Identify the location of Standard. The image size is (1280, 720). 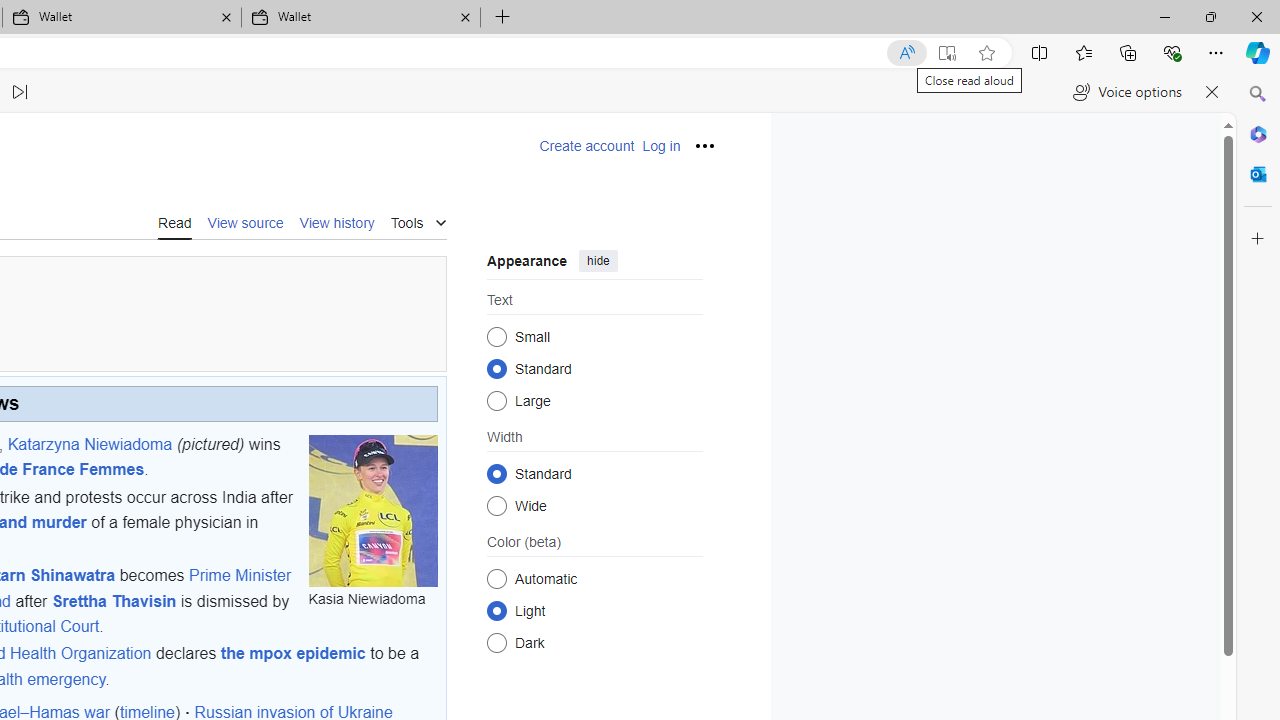
(496, 472).